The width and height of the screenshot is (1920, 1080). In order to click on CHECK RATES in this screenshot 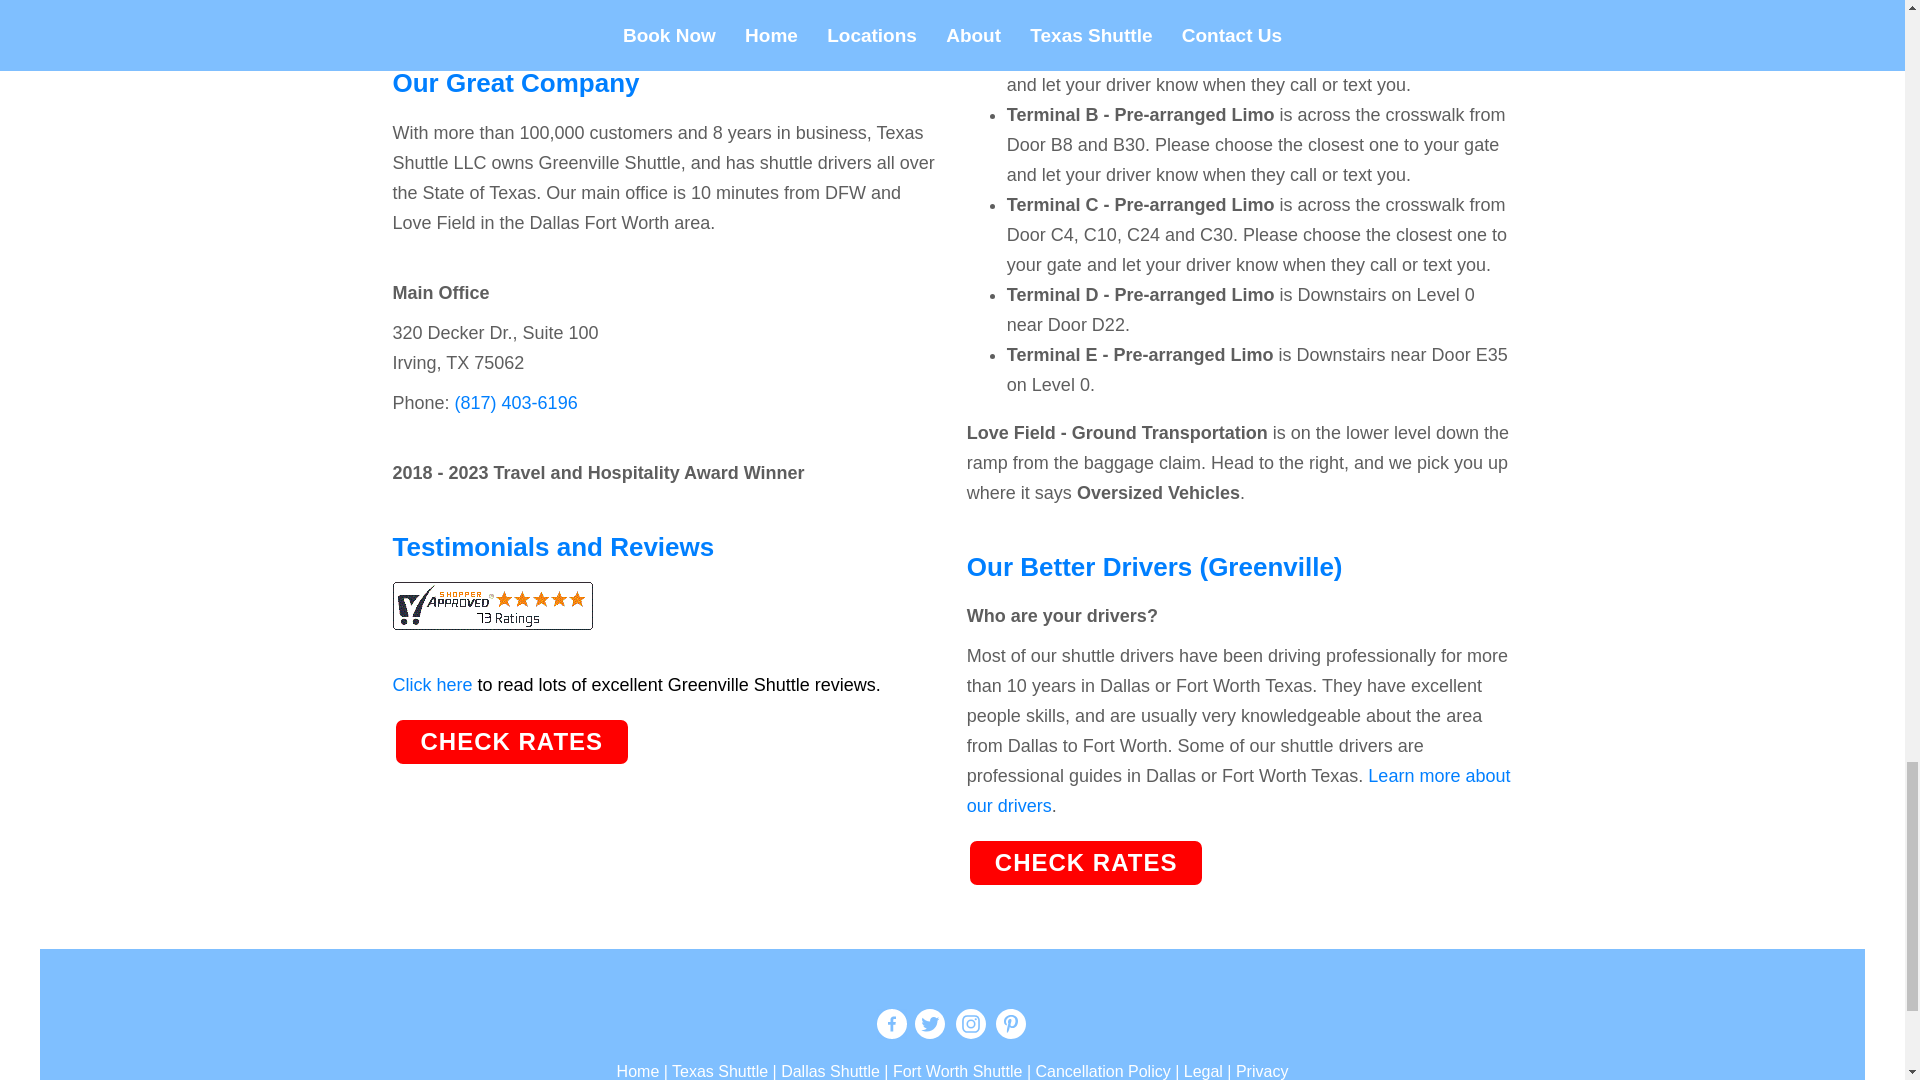, I will do `click(511, 740)`.